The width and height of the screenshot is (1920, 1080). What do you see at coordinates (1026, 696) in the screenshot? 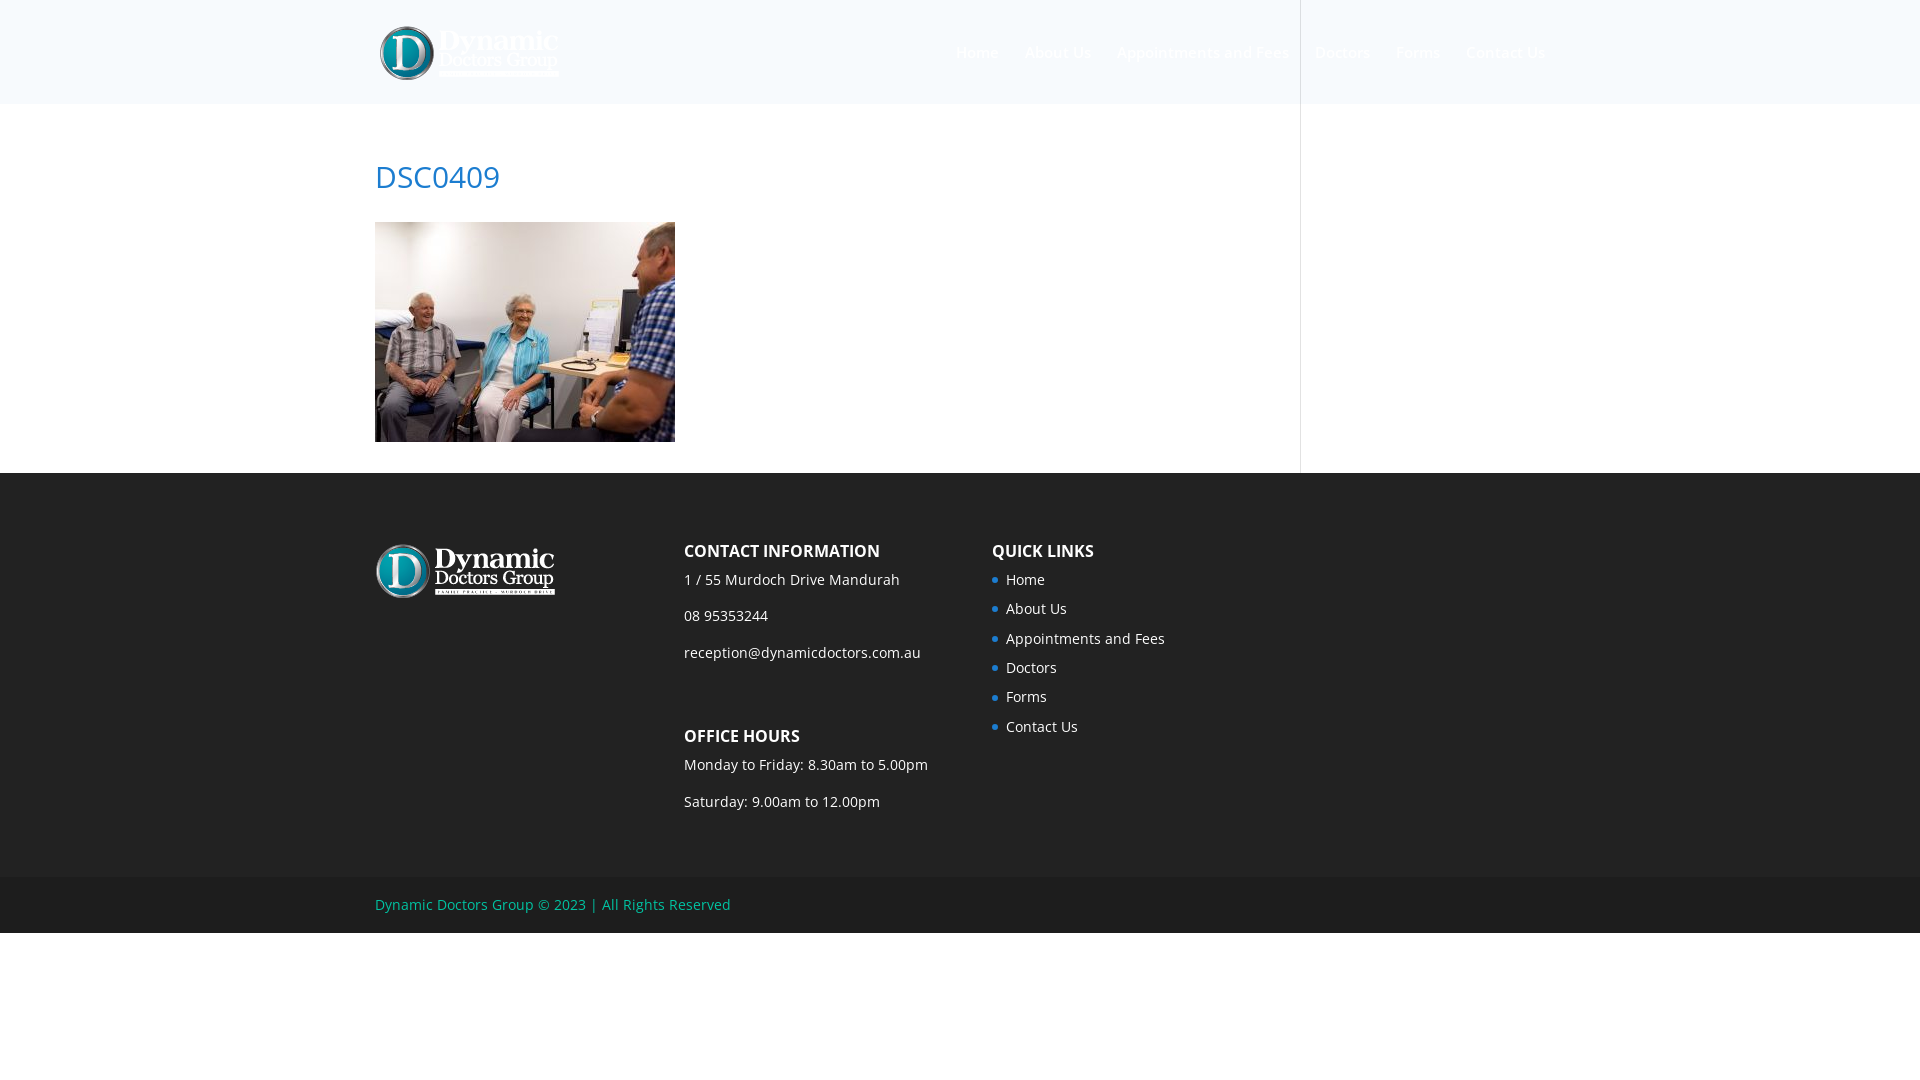
I see `Forms` at bounding box center [1026, 696].